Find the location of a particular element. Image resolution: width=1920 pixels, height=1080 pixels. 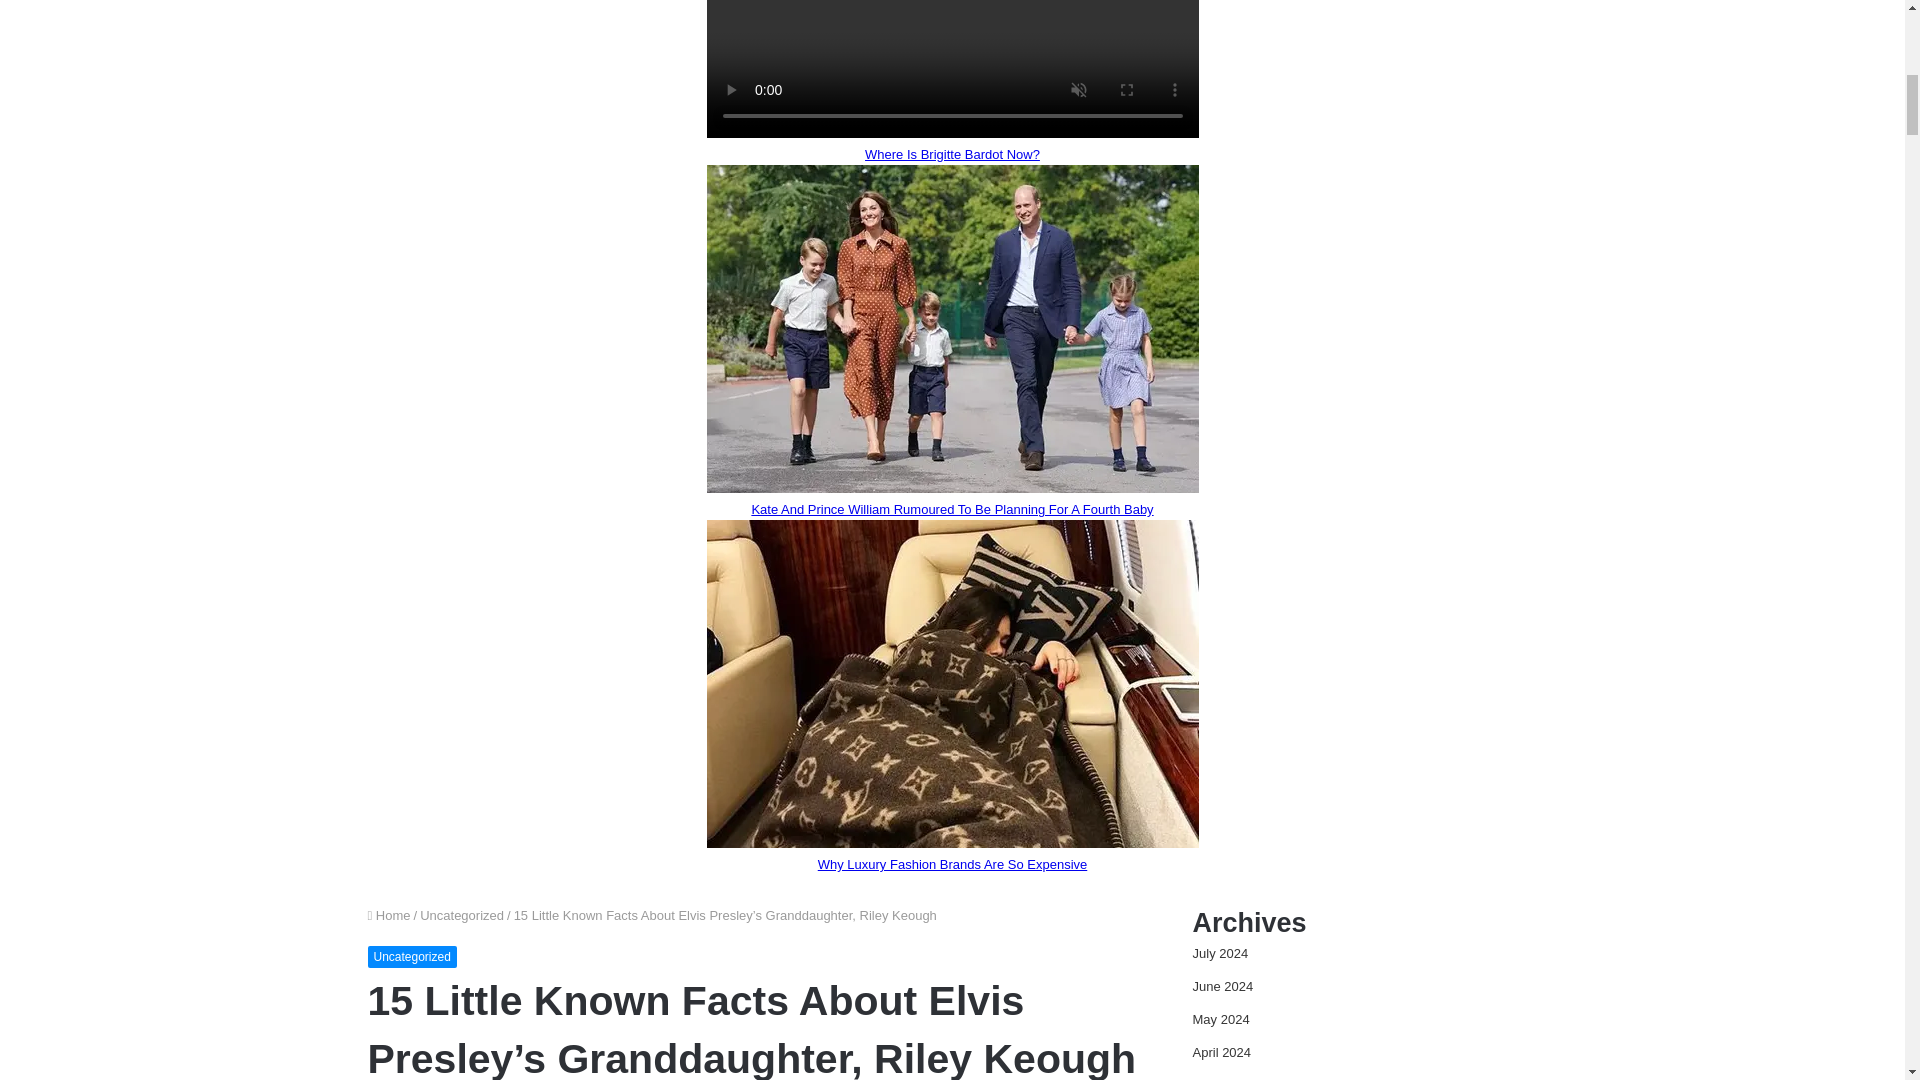

Uncategorized is located at coordinates (462, 916).